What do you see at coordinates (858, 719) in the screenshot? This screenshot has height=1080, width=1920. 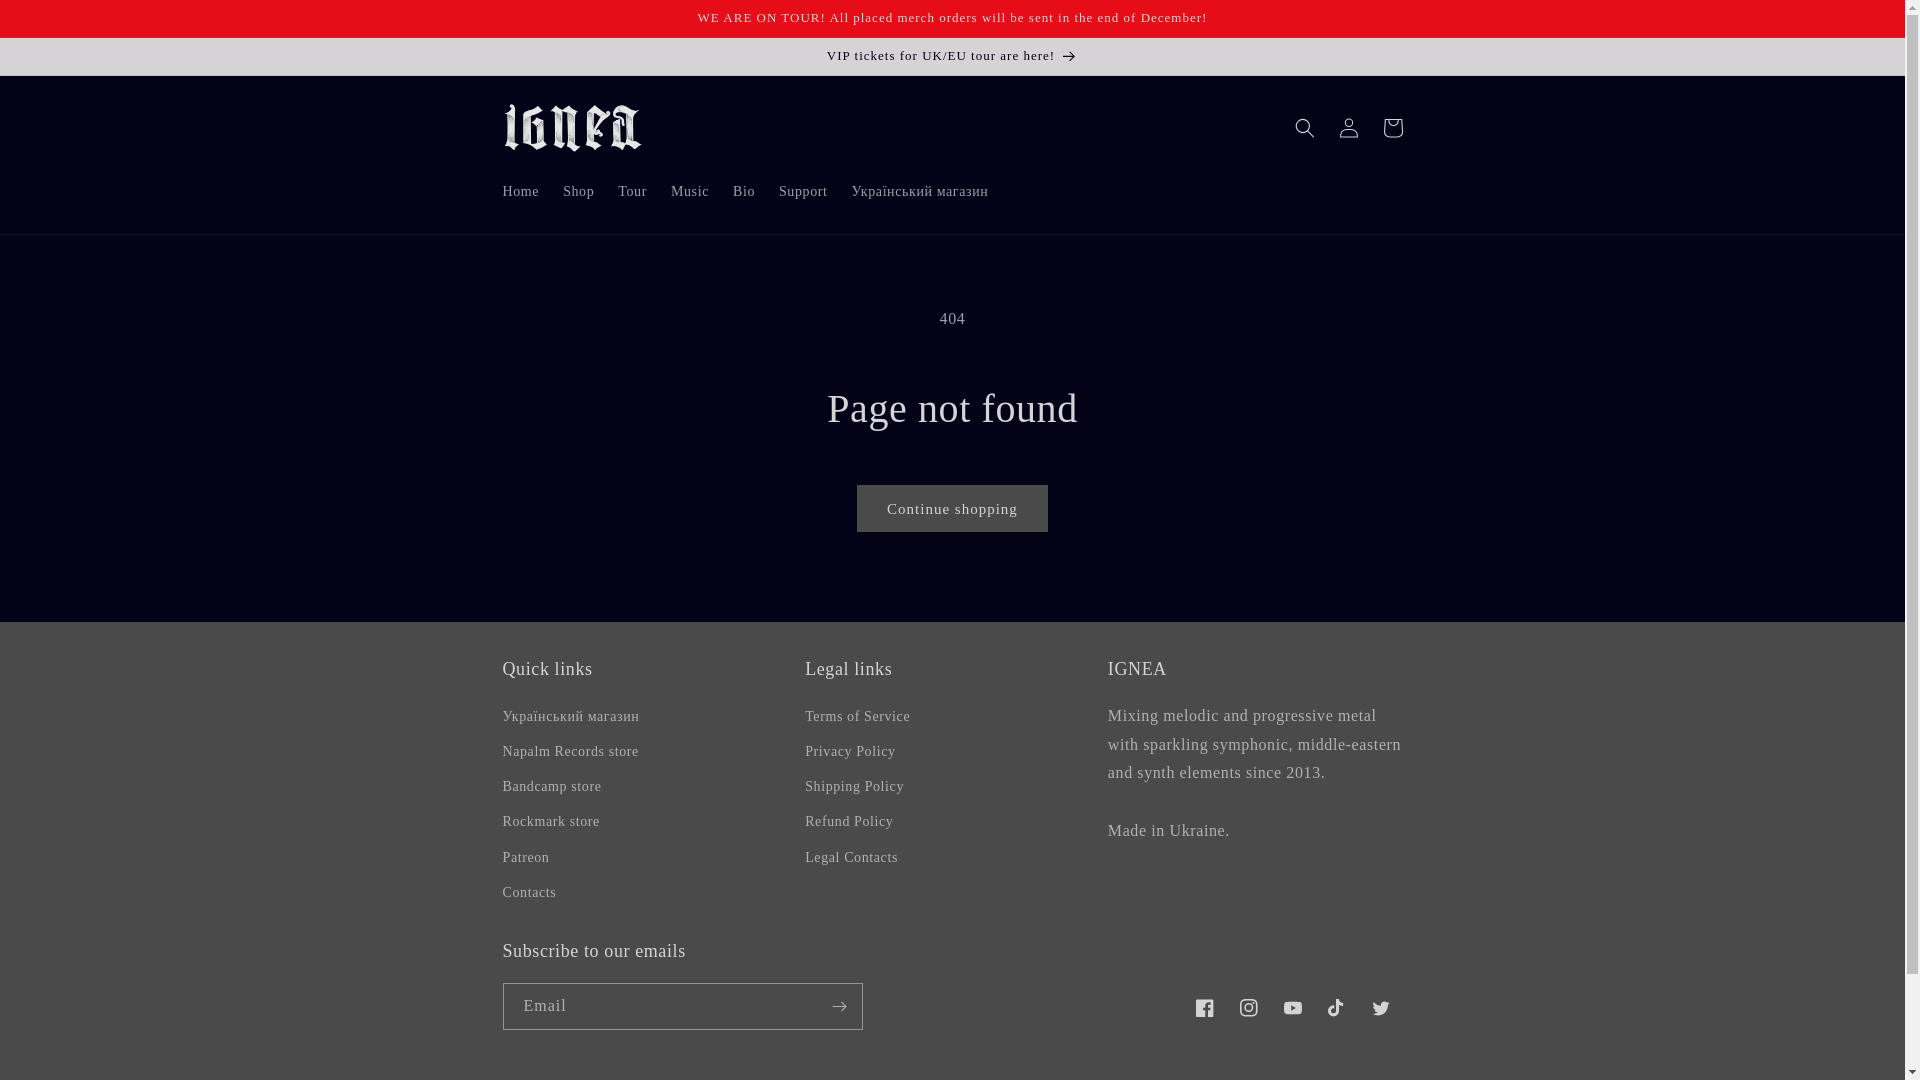 I see `Terms of Service` at bounding box center [858, 719].